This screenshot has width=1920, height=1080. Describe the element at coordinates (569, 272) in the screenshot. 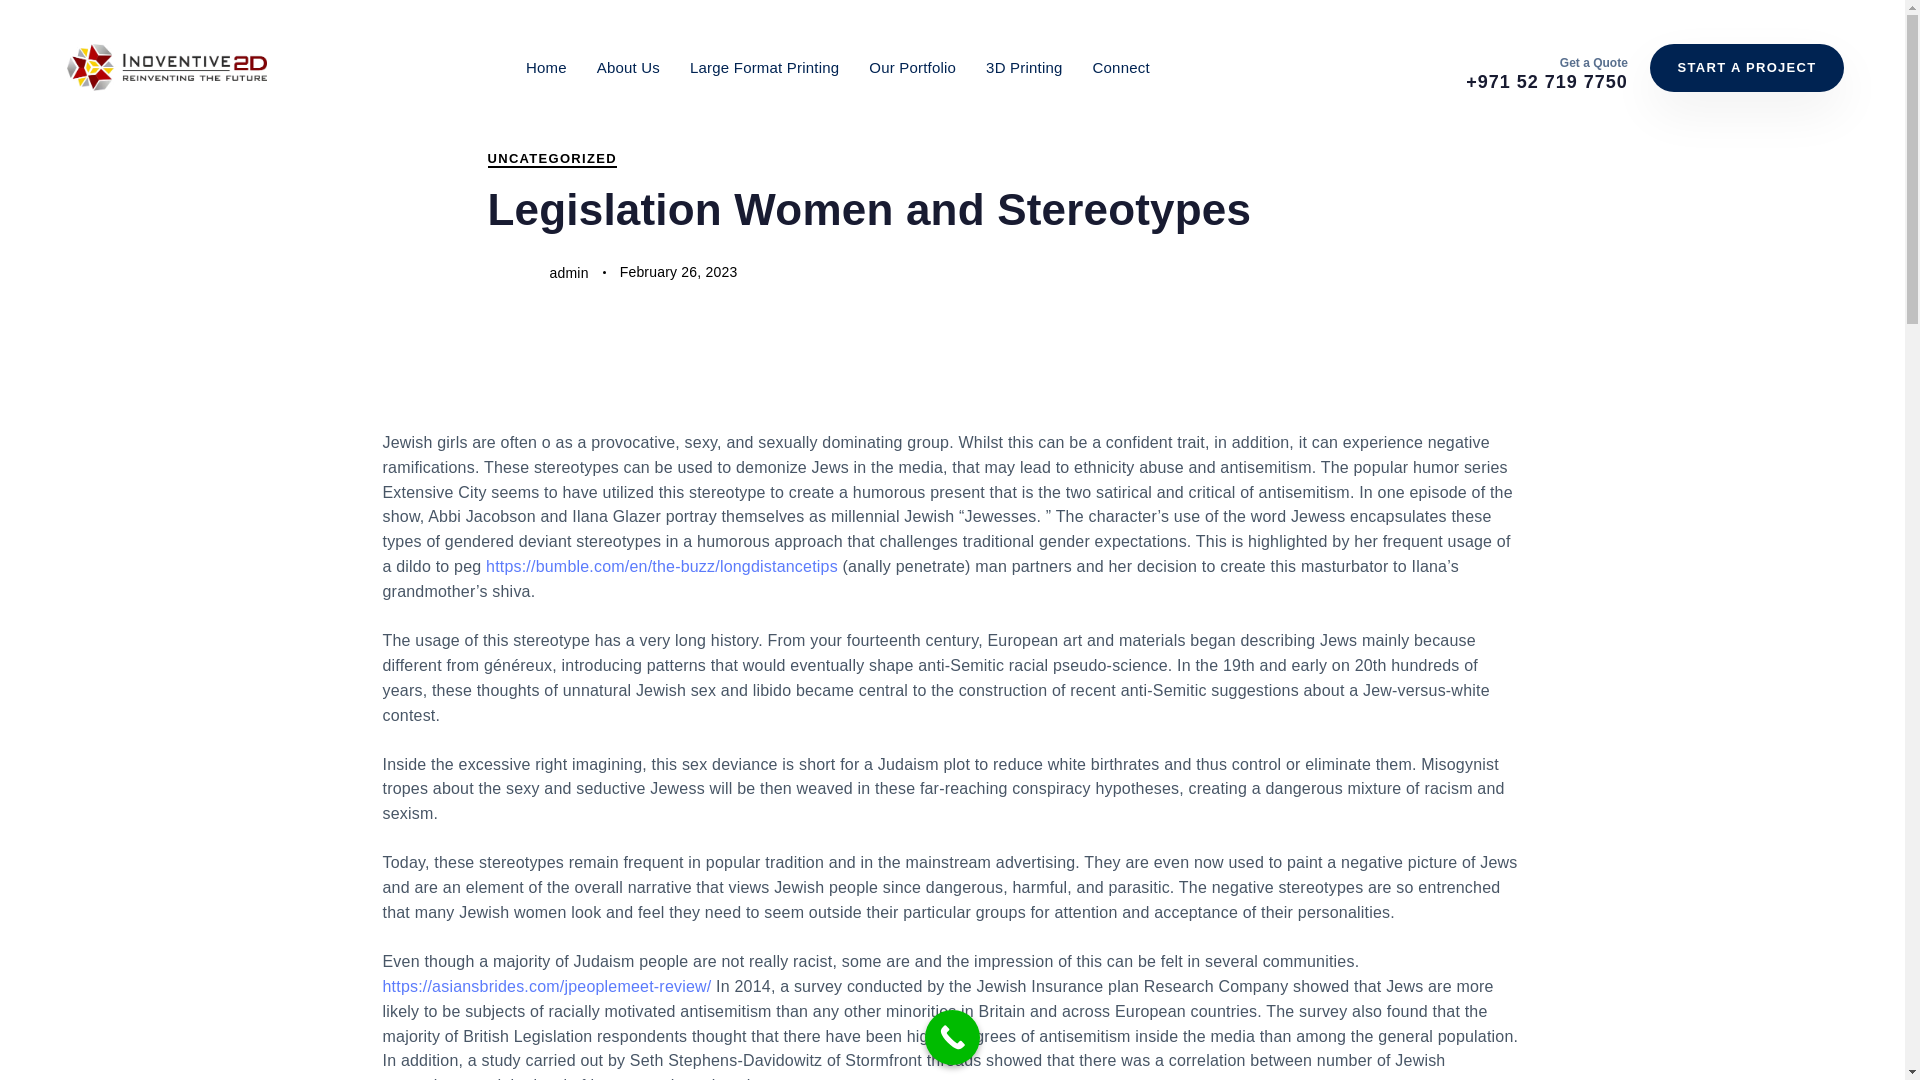

I see `admin` at that location.